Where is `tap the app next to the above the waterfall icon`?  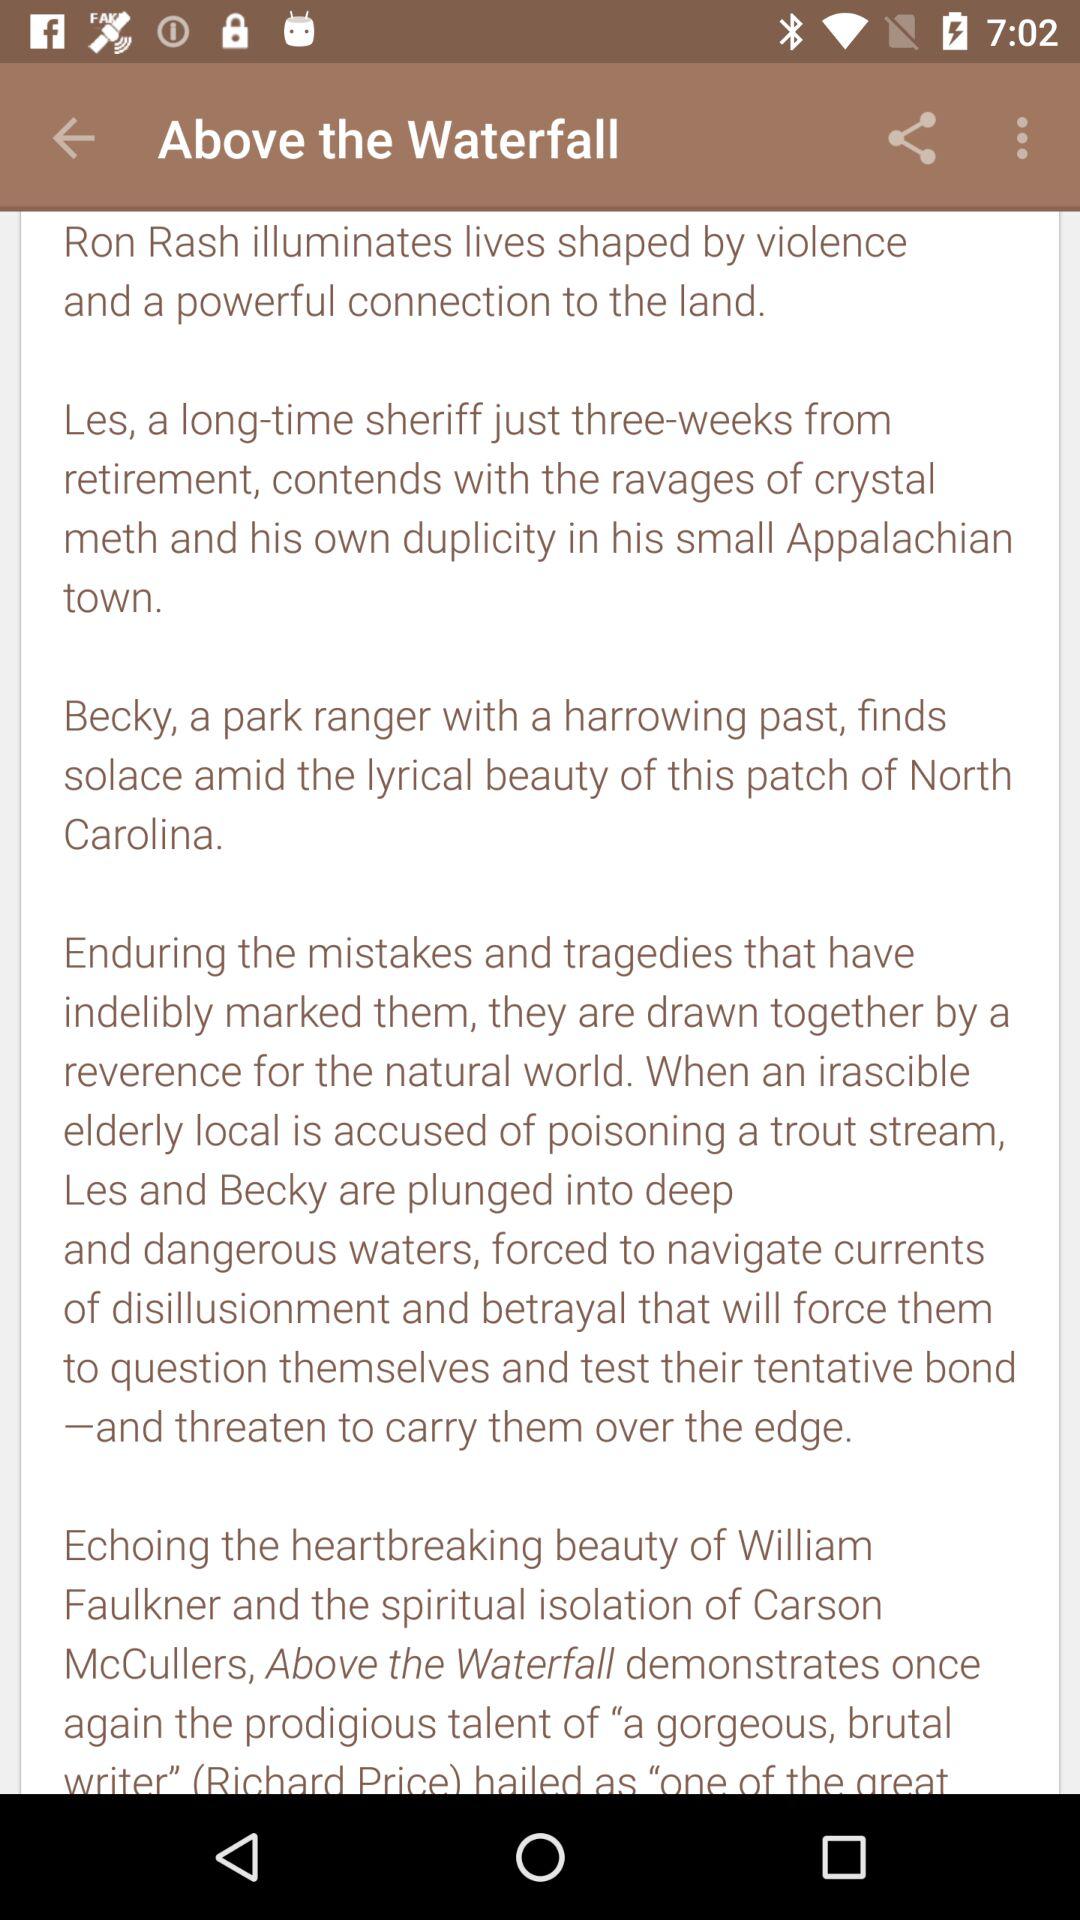 tap the app next to the above the waterfall icon is located at coordinates (73, 138).